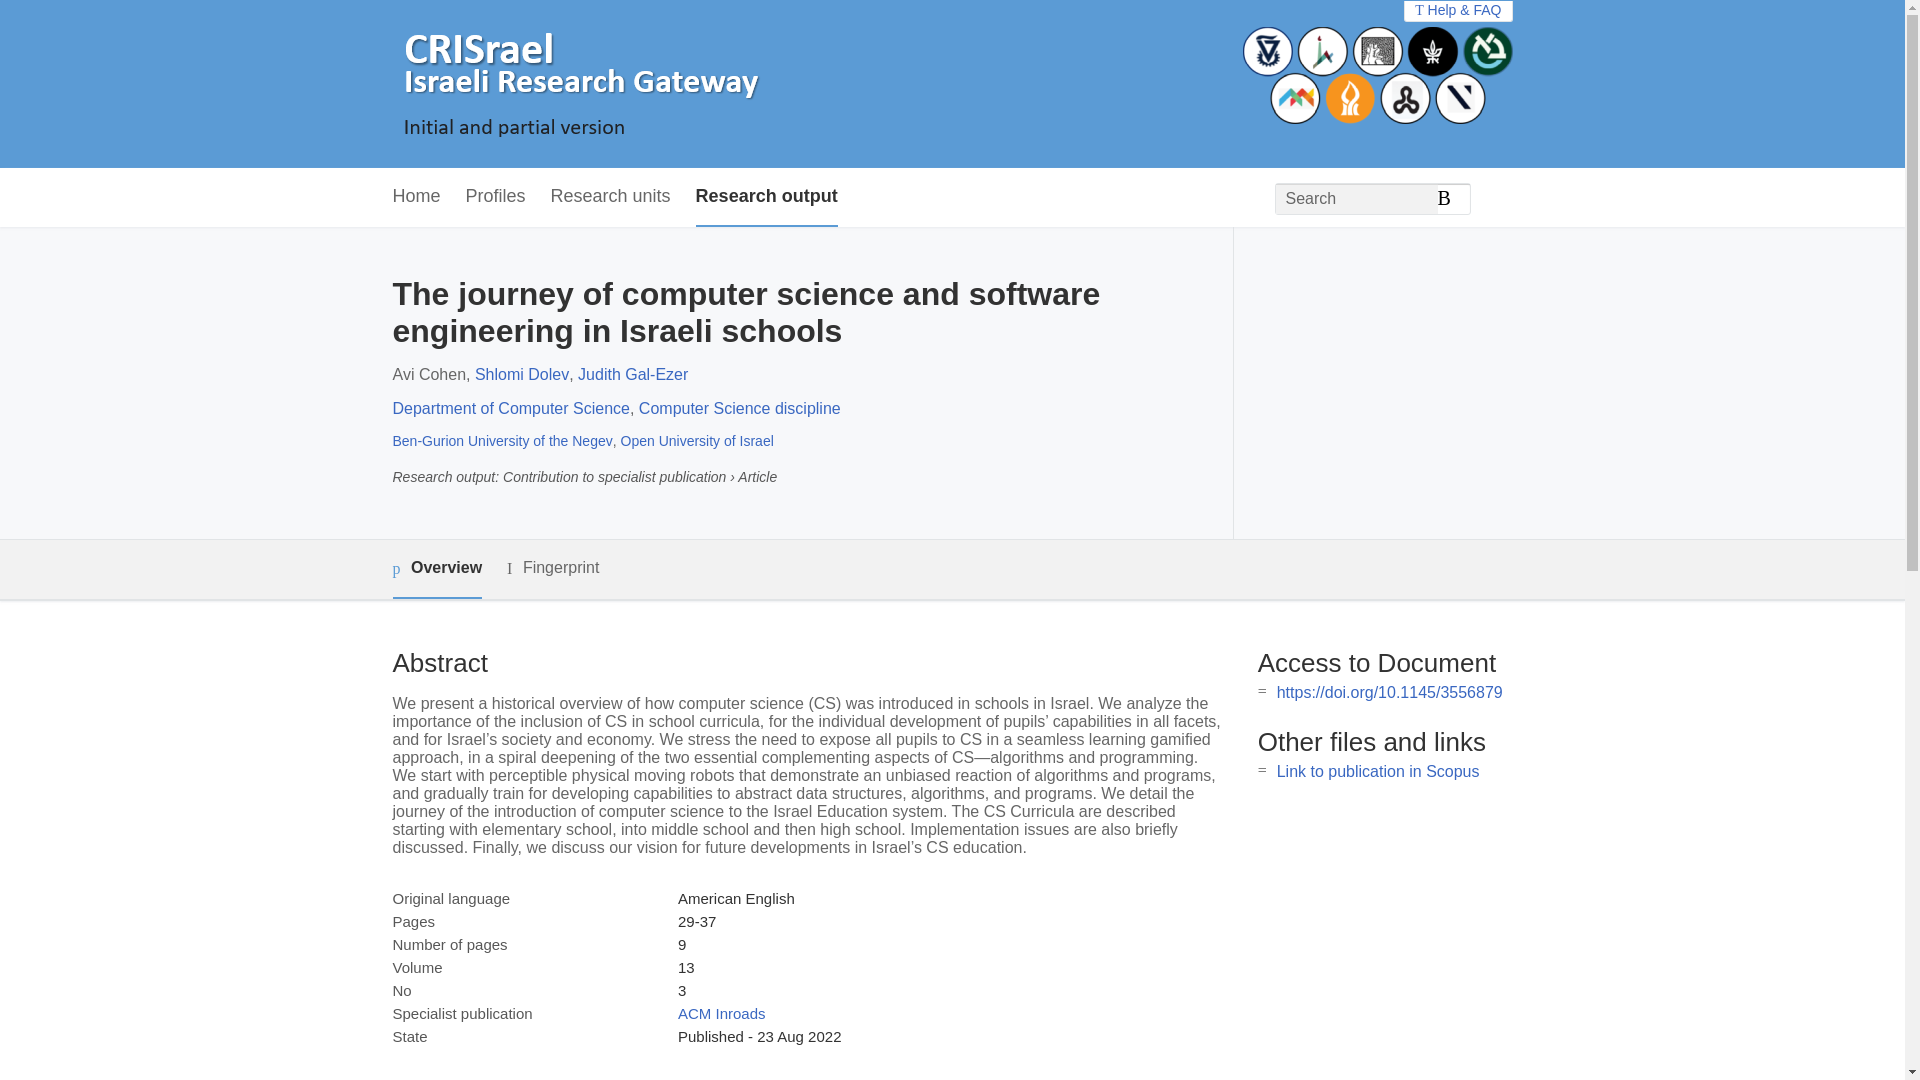 The width and height of the screenshot is (1920, 1080). Describe the element at coordinates (436, 570) in the screenshot. I see `Overview` at that location.